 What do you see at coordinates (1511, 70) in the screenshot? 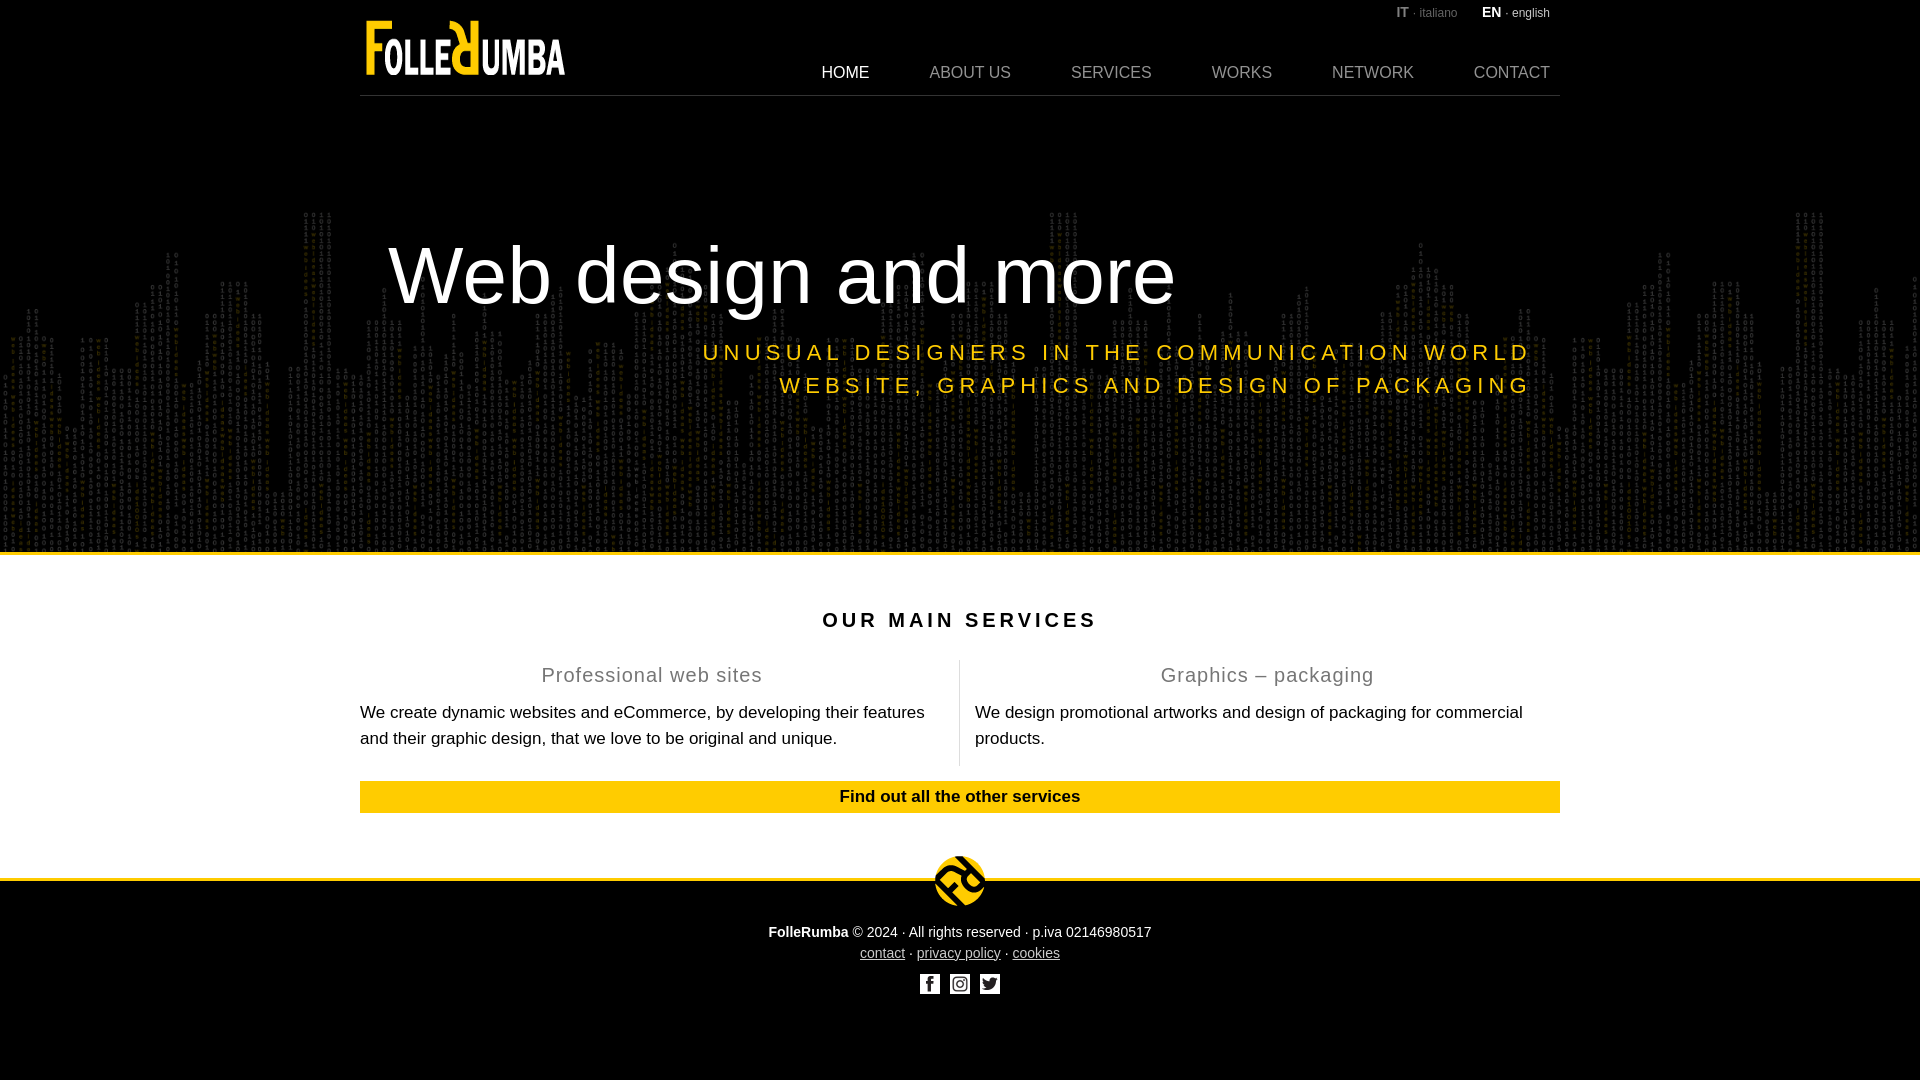
I see `CONTACT` at bounding box center [1511, 70].